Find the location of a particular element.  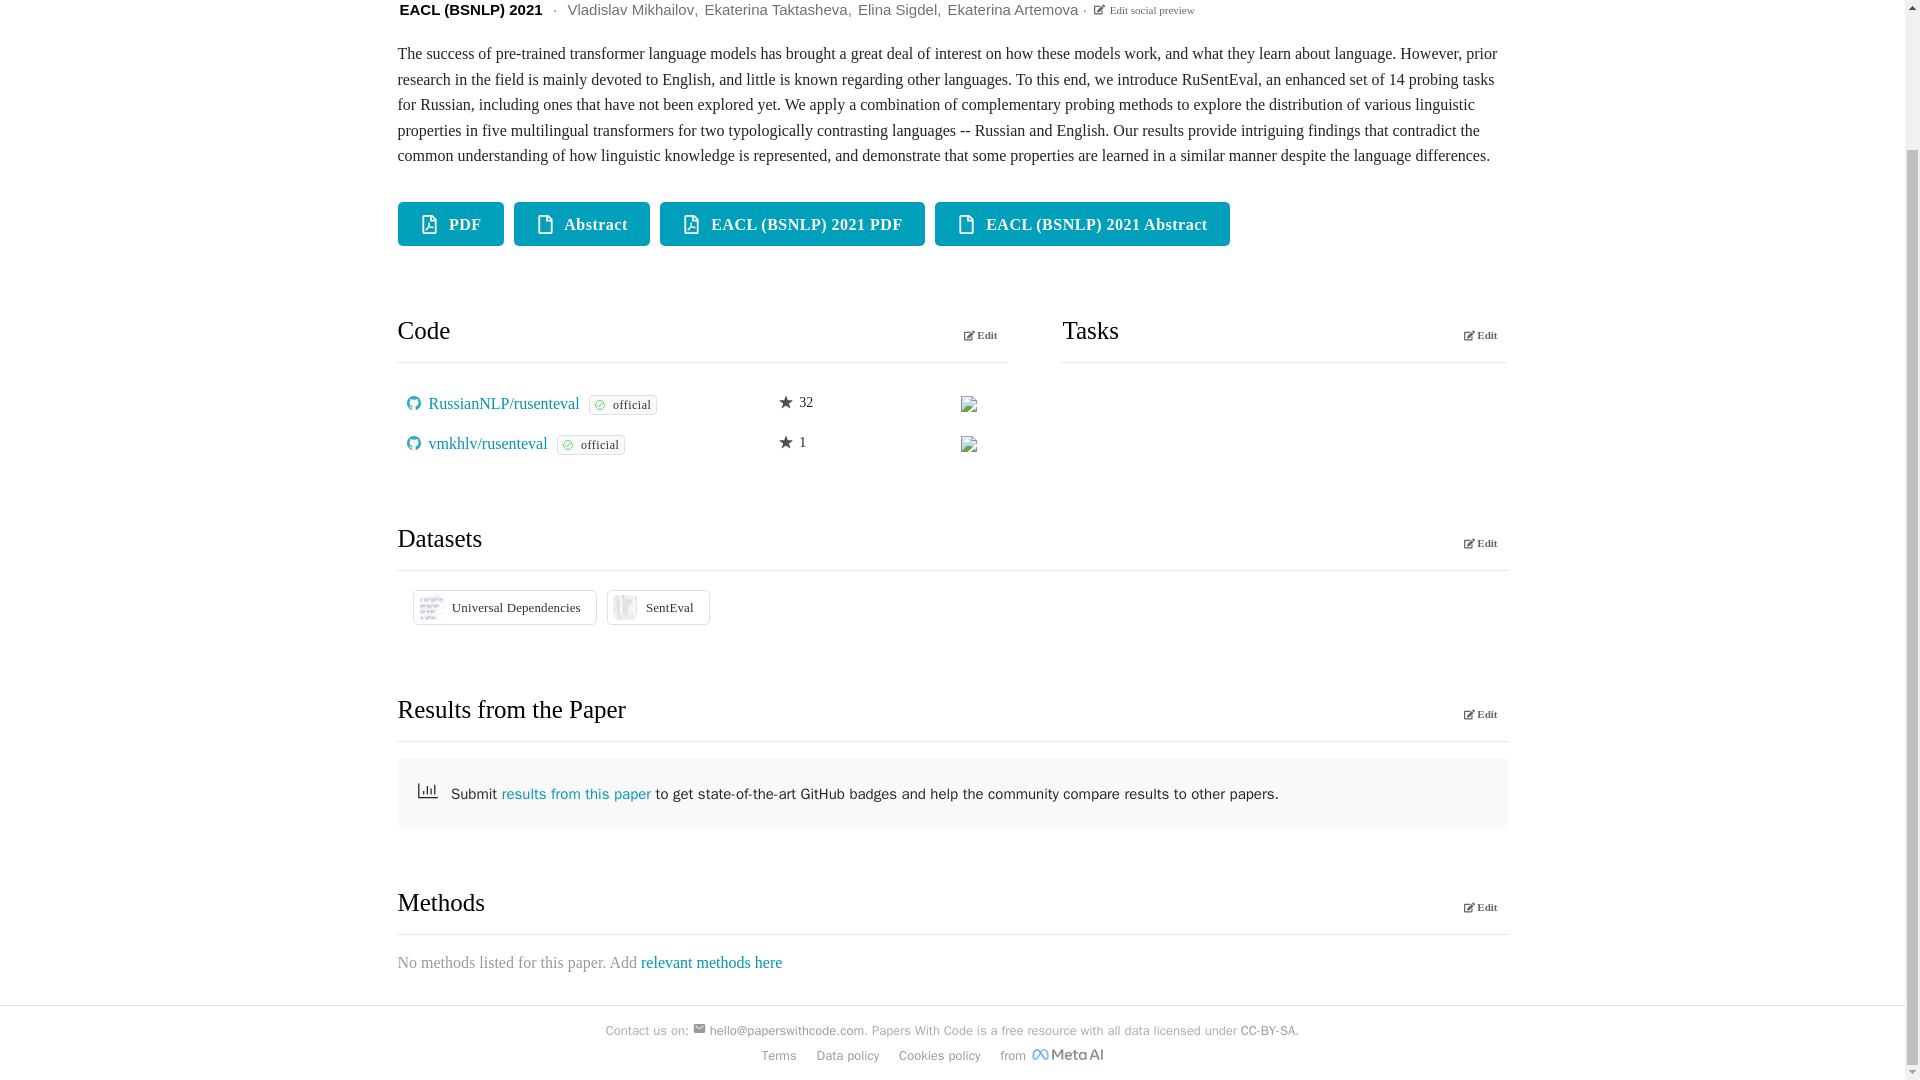

PDF is located at coordinates (450, 224).